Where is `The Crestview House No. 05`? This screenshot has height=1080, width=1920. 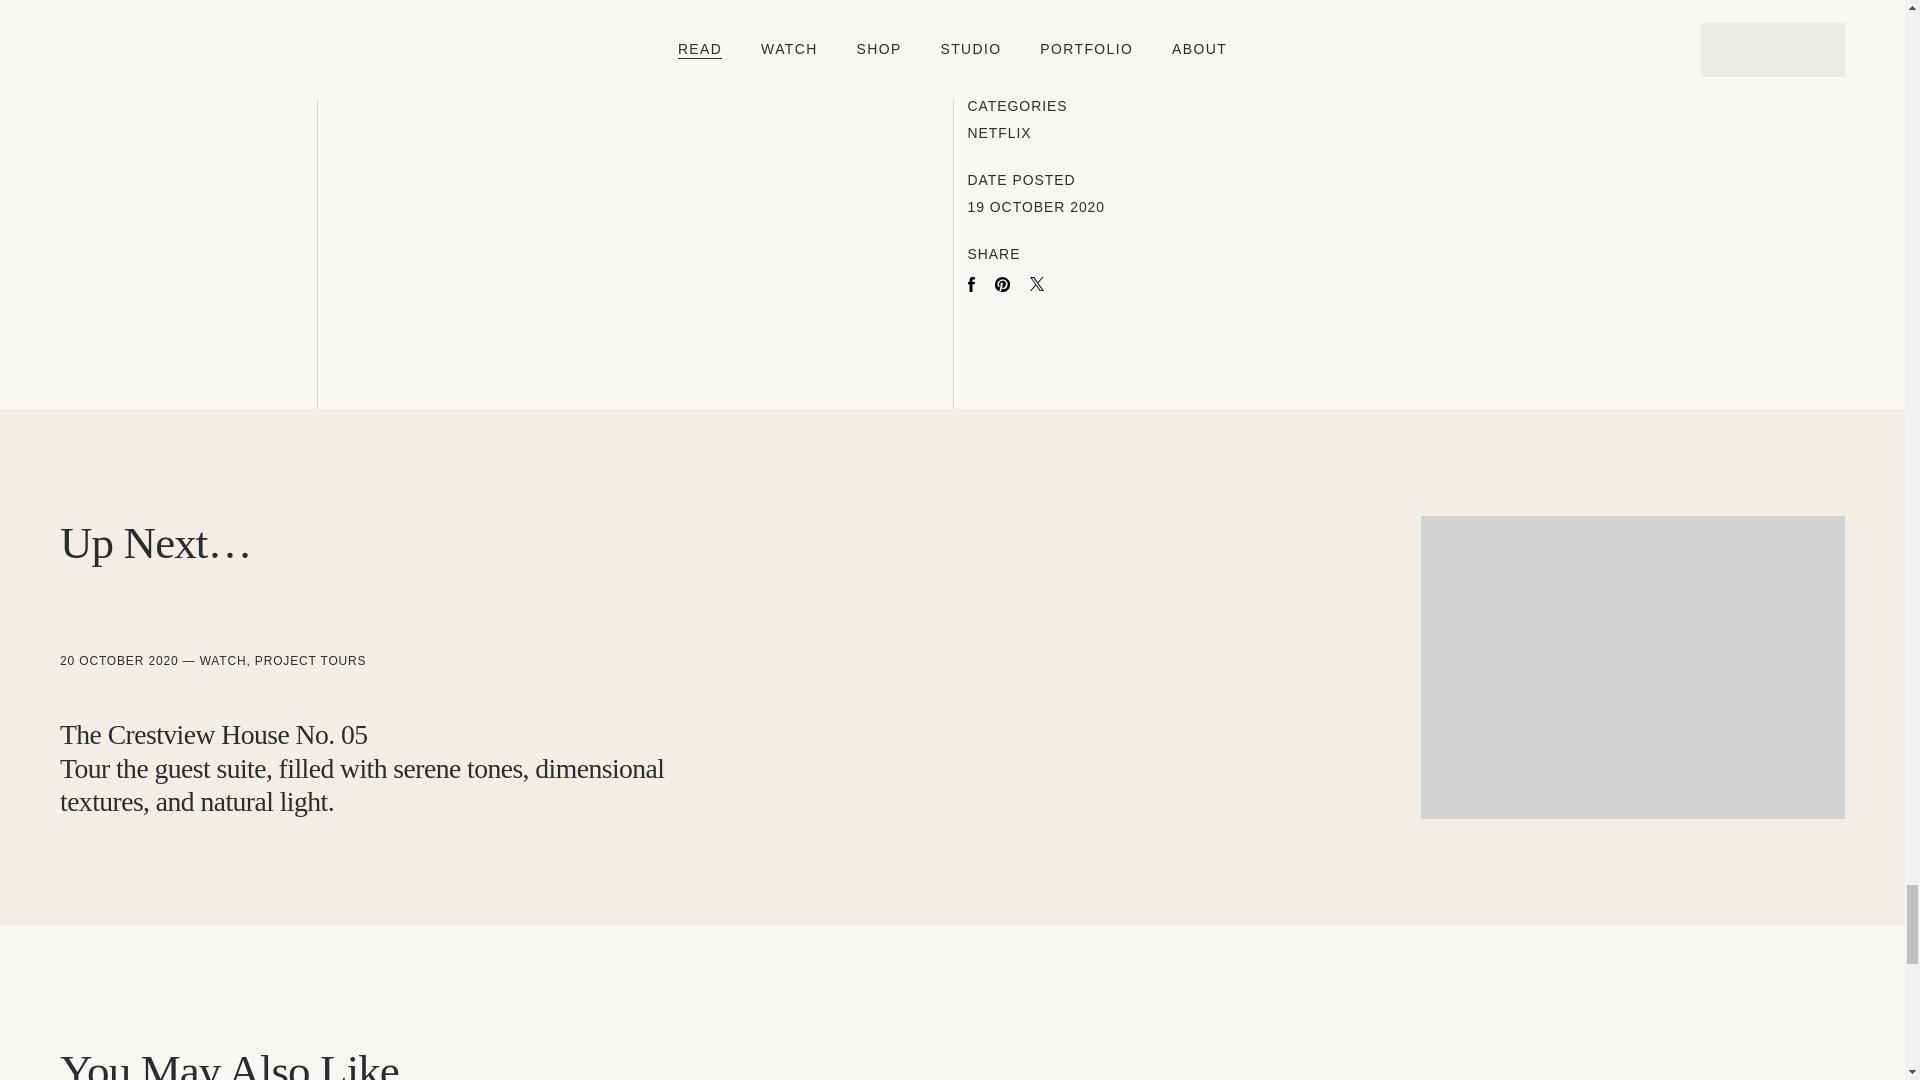 The Crestview House No. 05 is located at coordinates (362, 784).